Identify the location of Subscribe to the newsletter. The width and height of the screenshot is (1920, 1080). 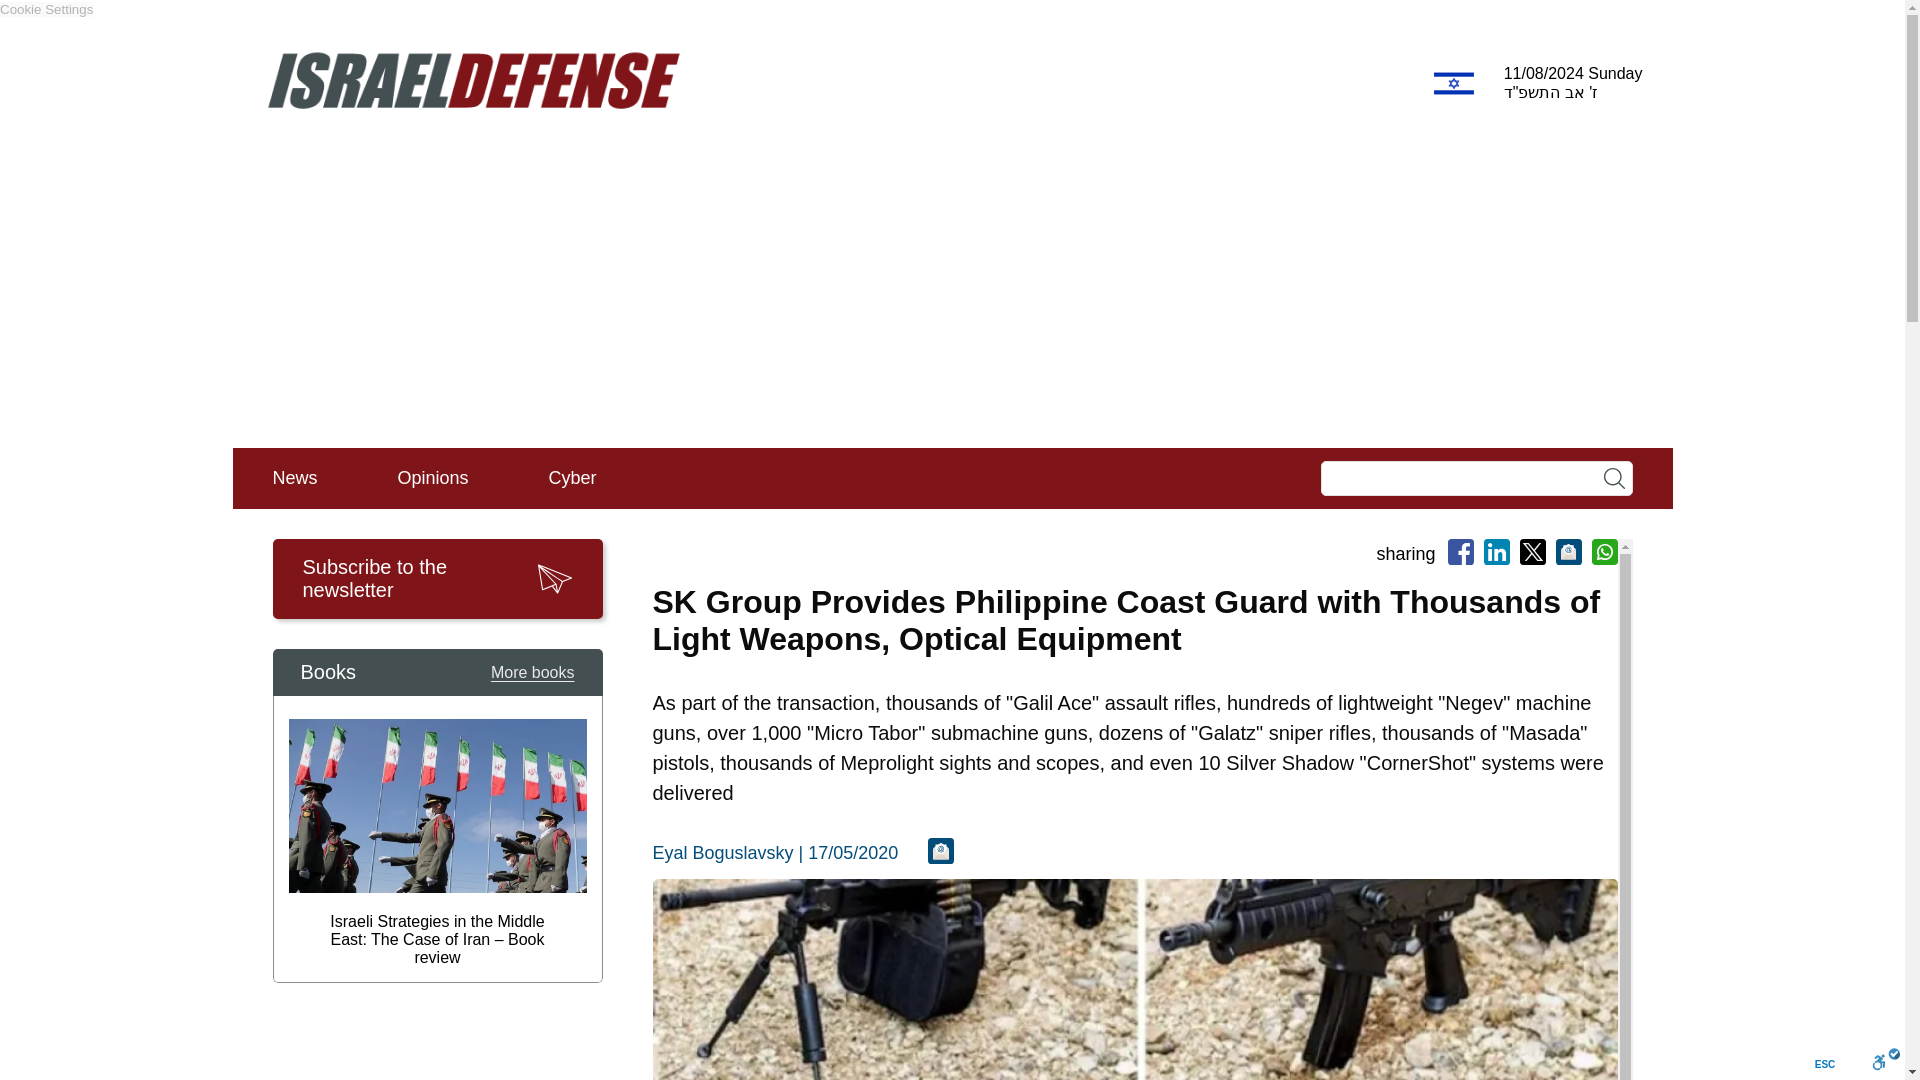
(437, 578).